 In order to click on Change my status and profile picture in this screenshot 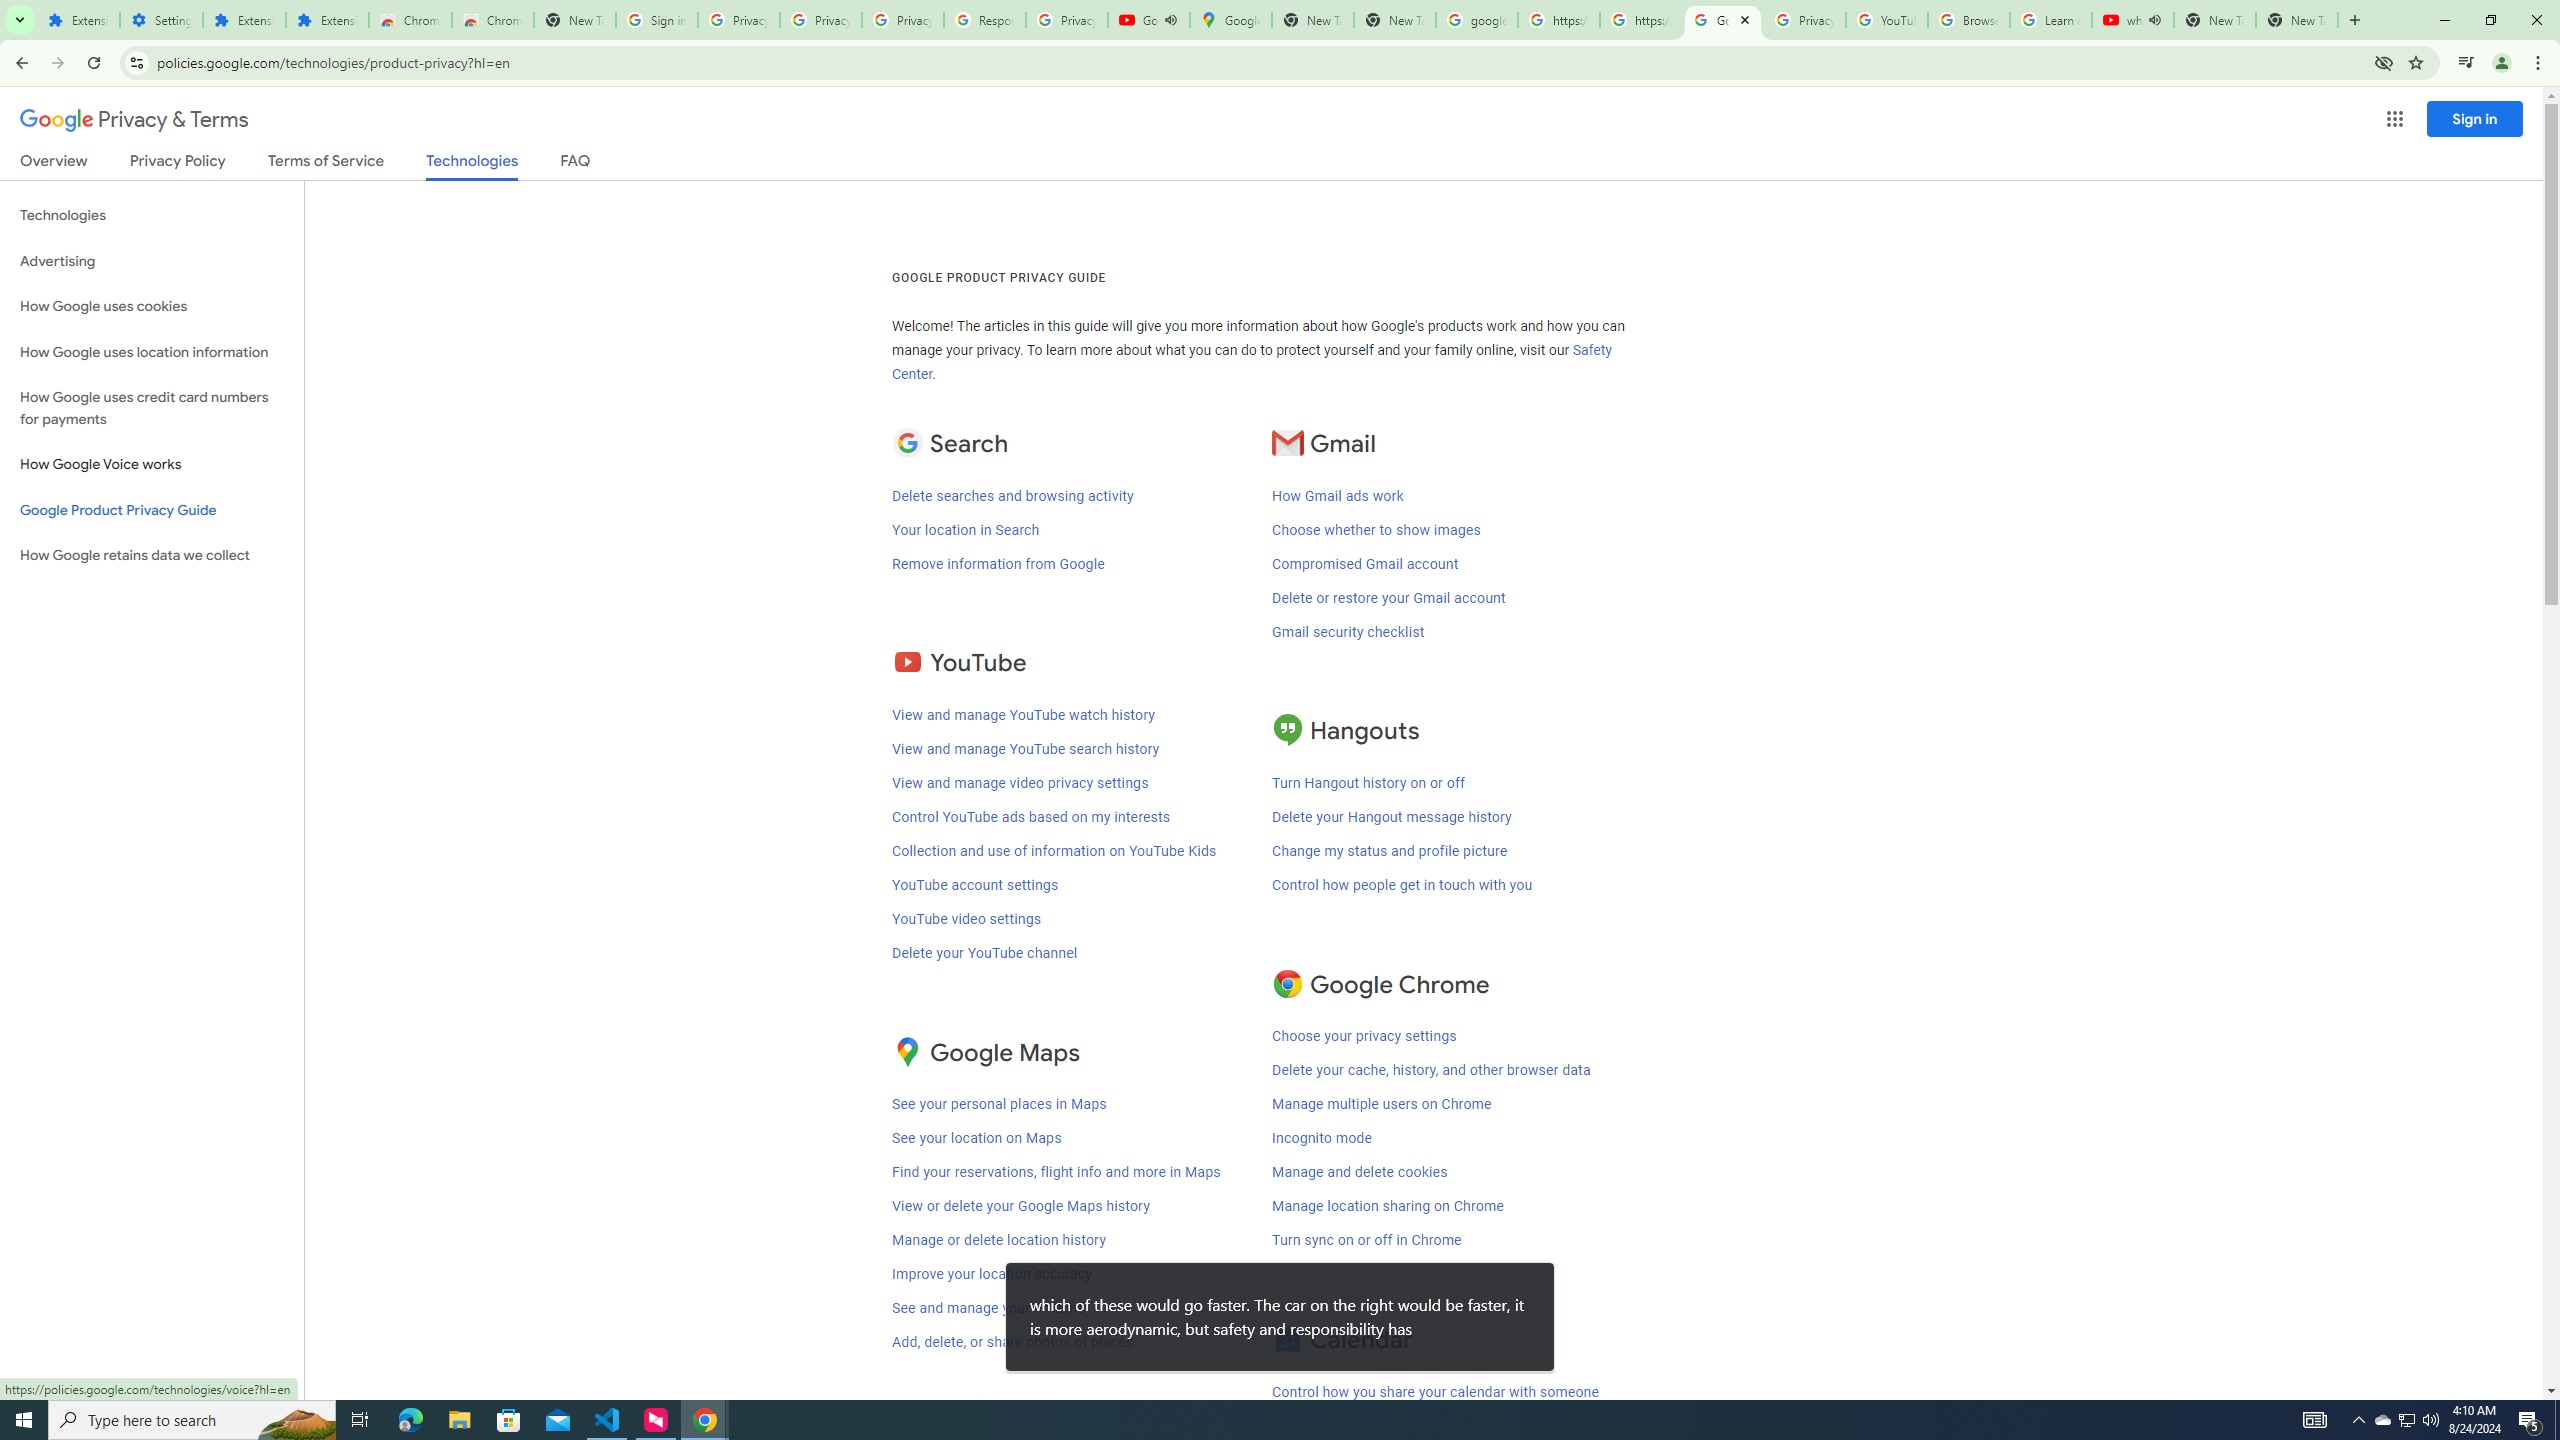, I will do `click(1390, 850)`.